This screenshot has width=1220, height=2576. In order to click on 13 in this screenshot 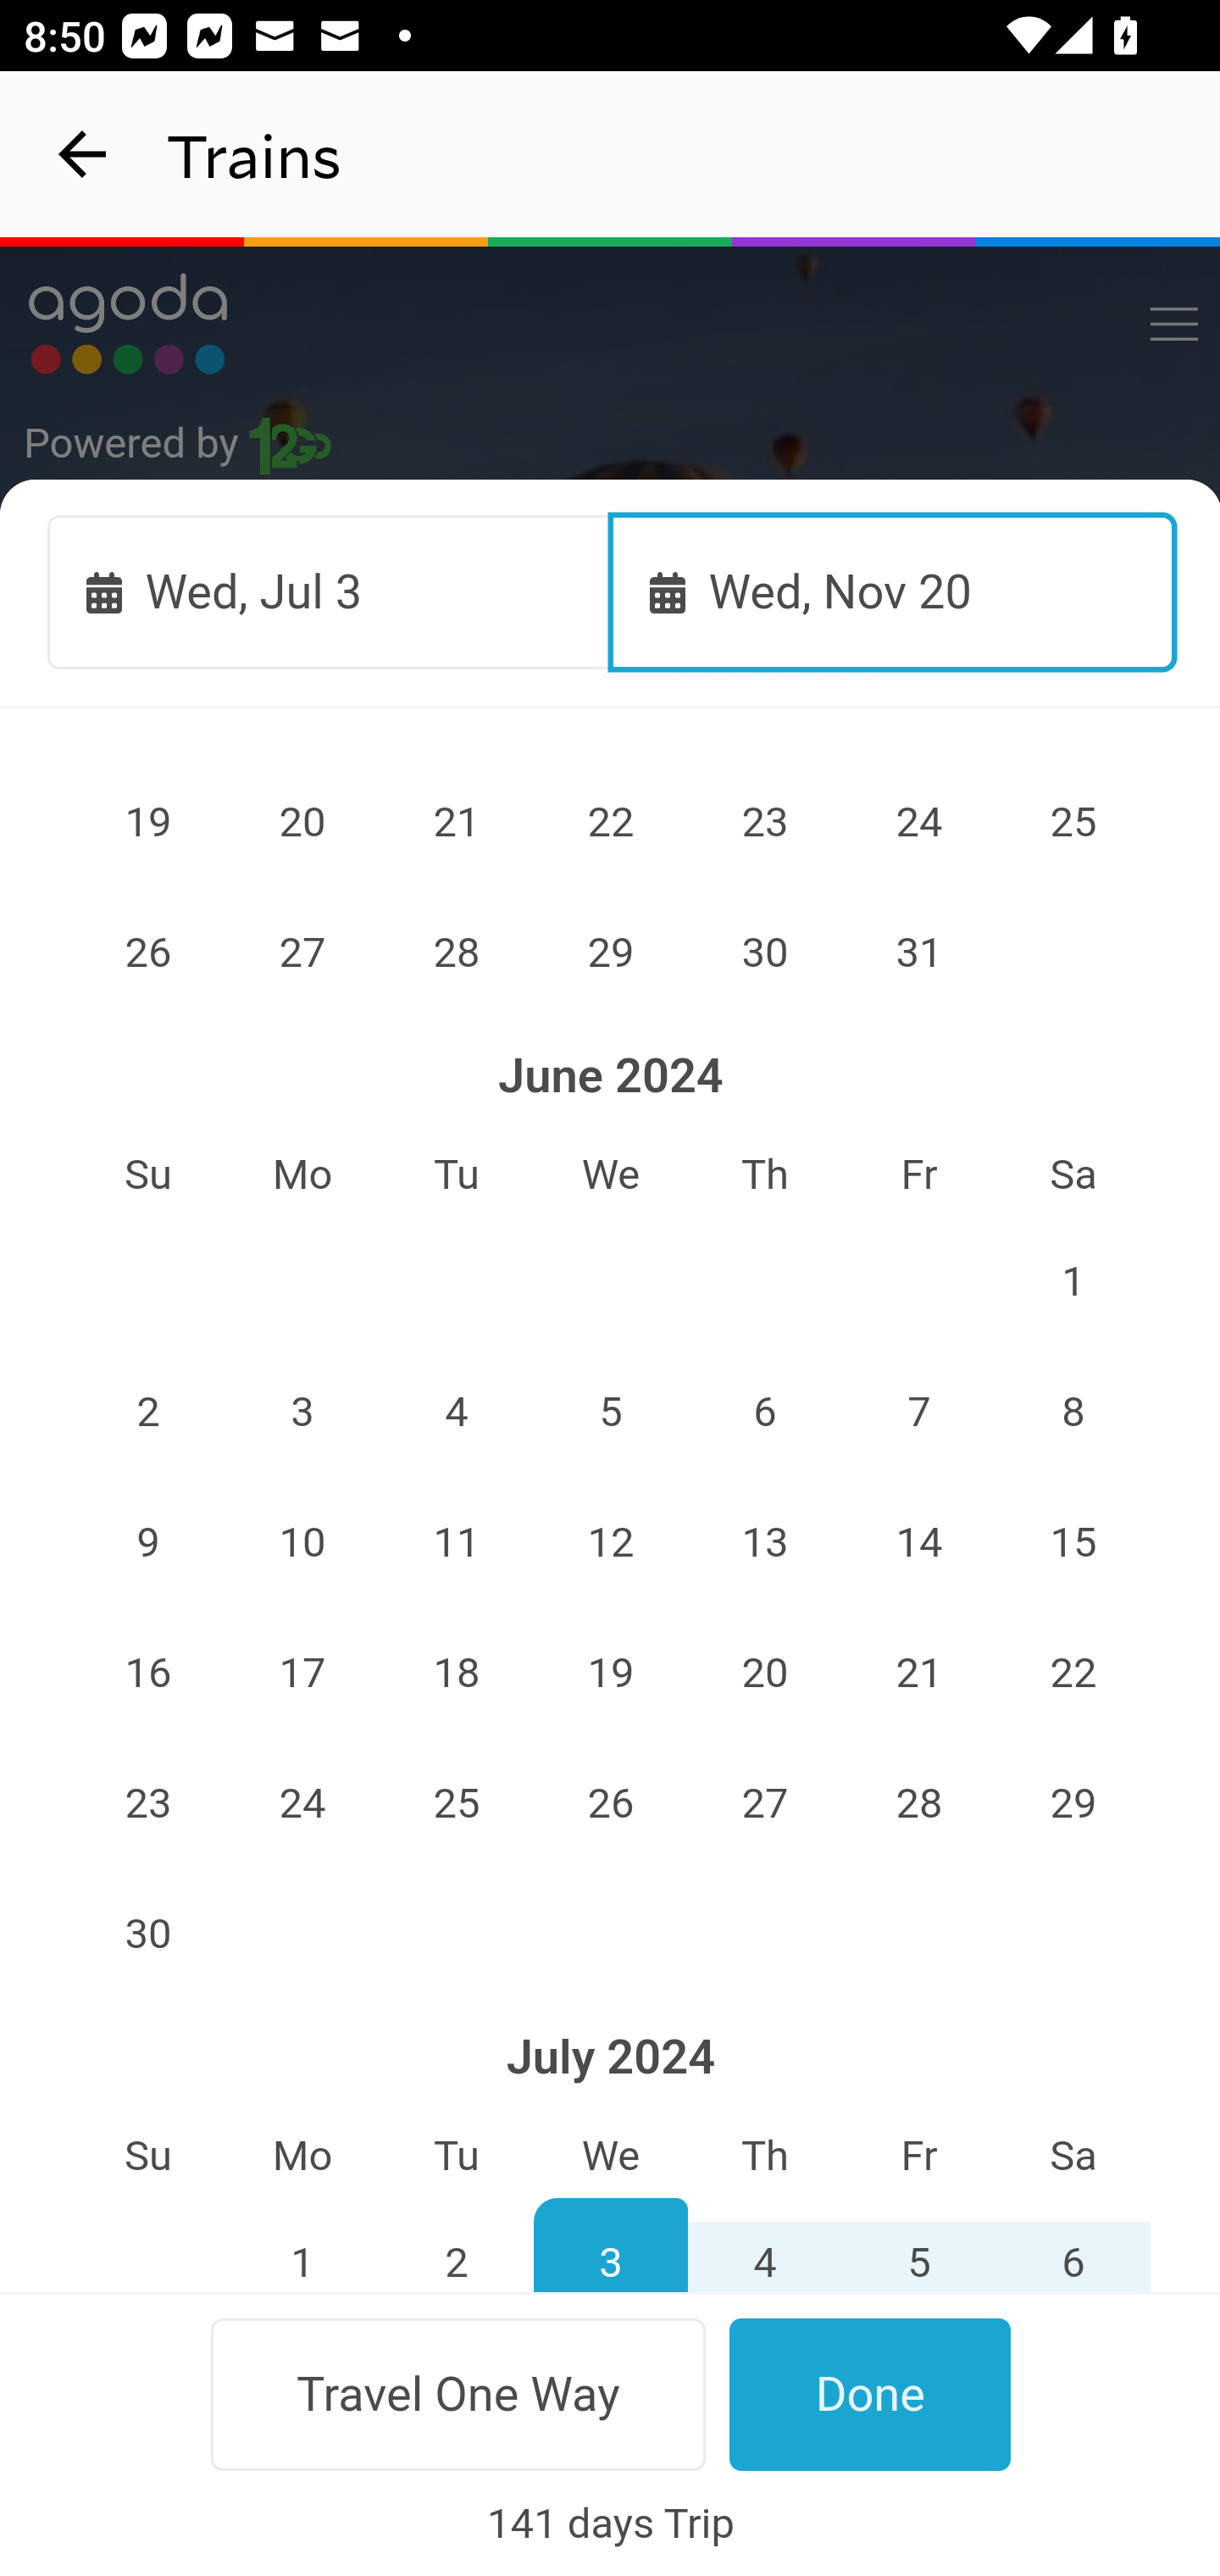, I will do `click(764, 1541)`.